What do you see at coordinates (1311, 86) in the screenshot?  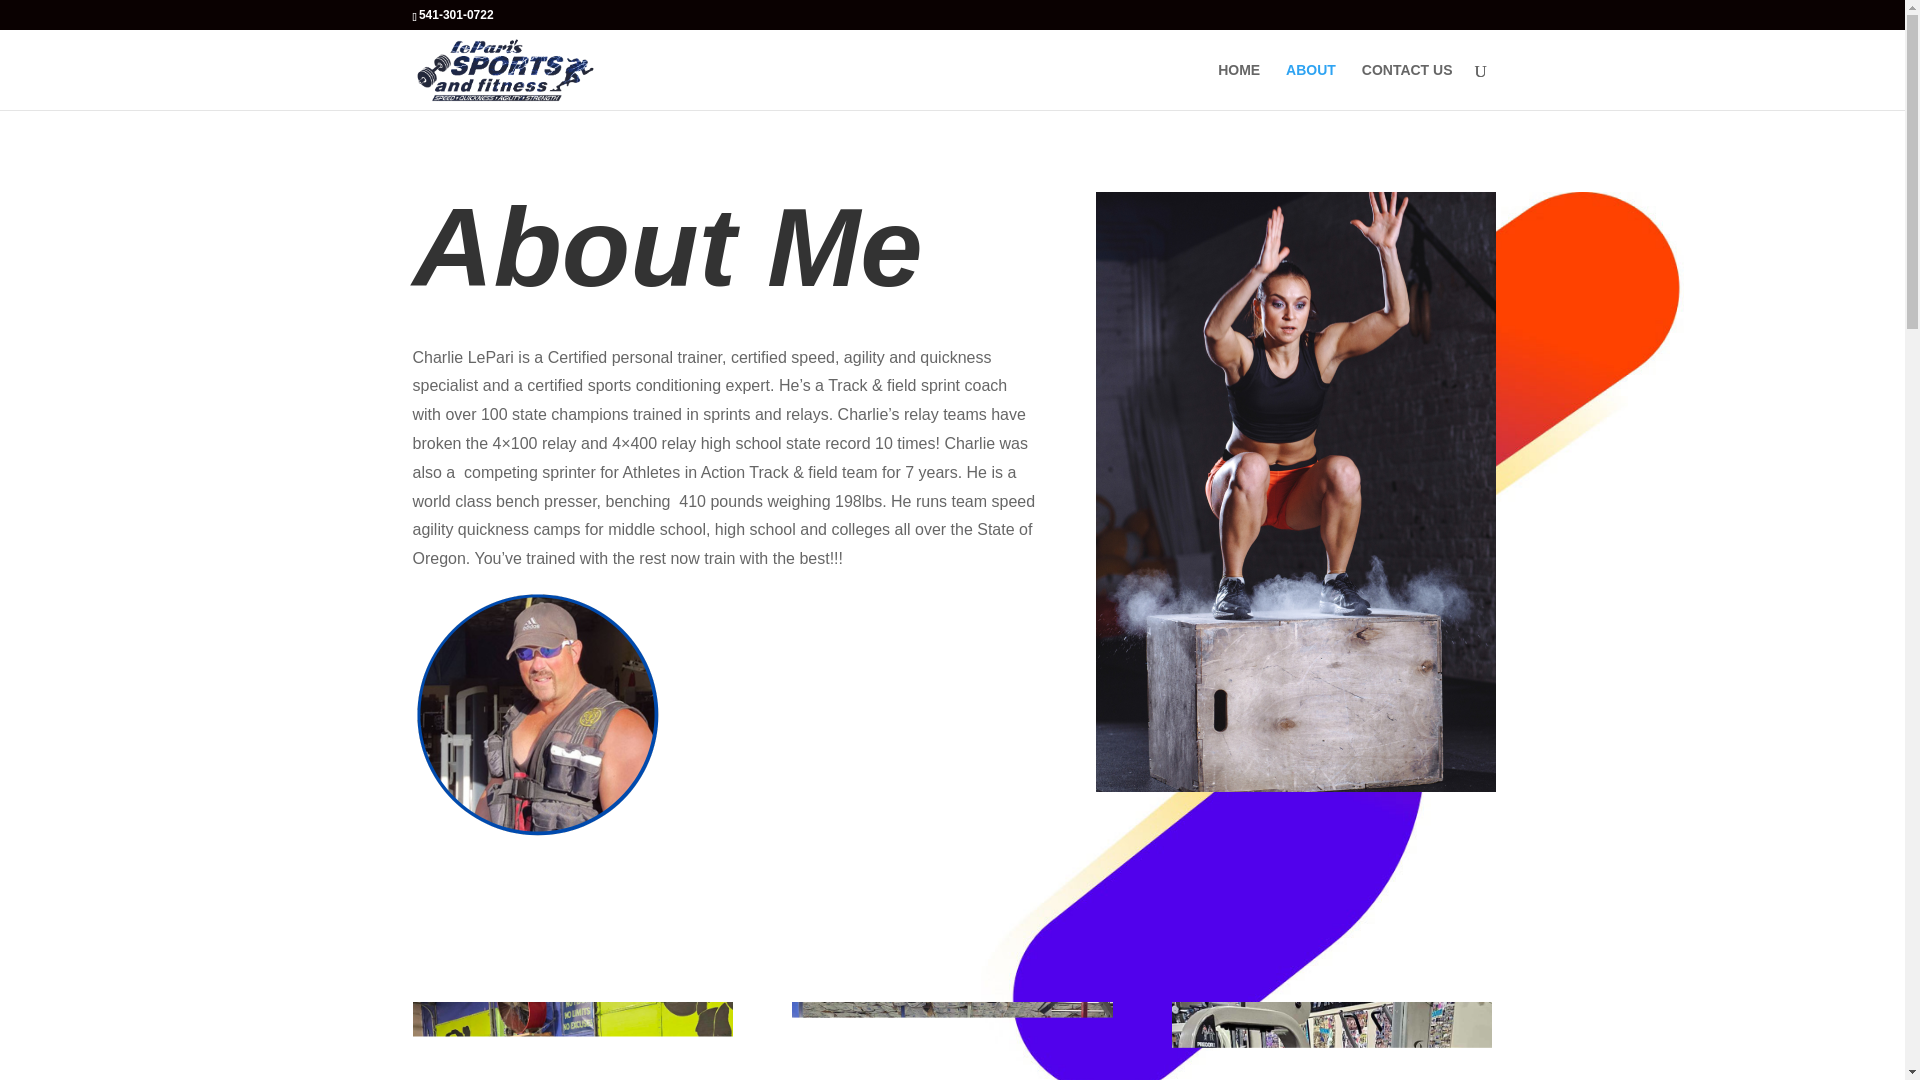 I see `ABOUT` at bounding box center [1311, 86].